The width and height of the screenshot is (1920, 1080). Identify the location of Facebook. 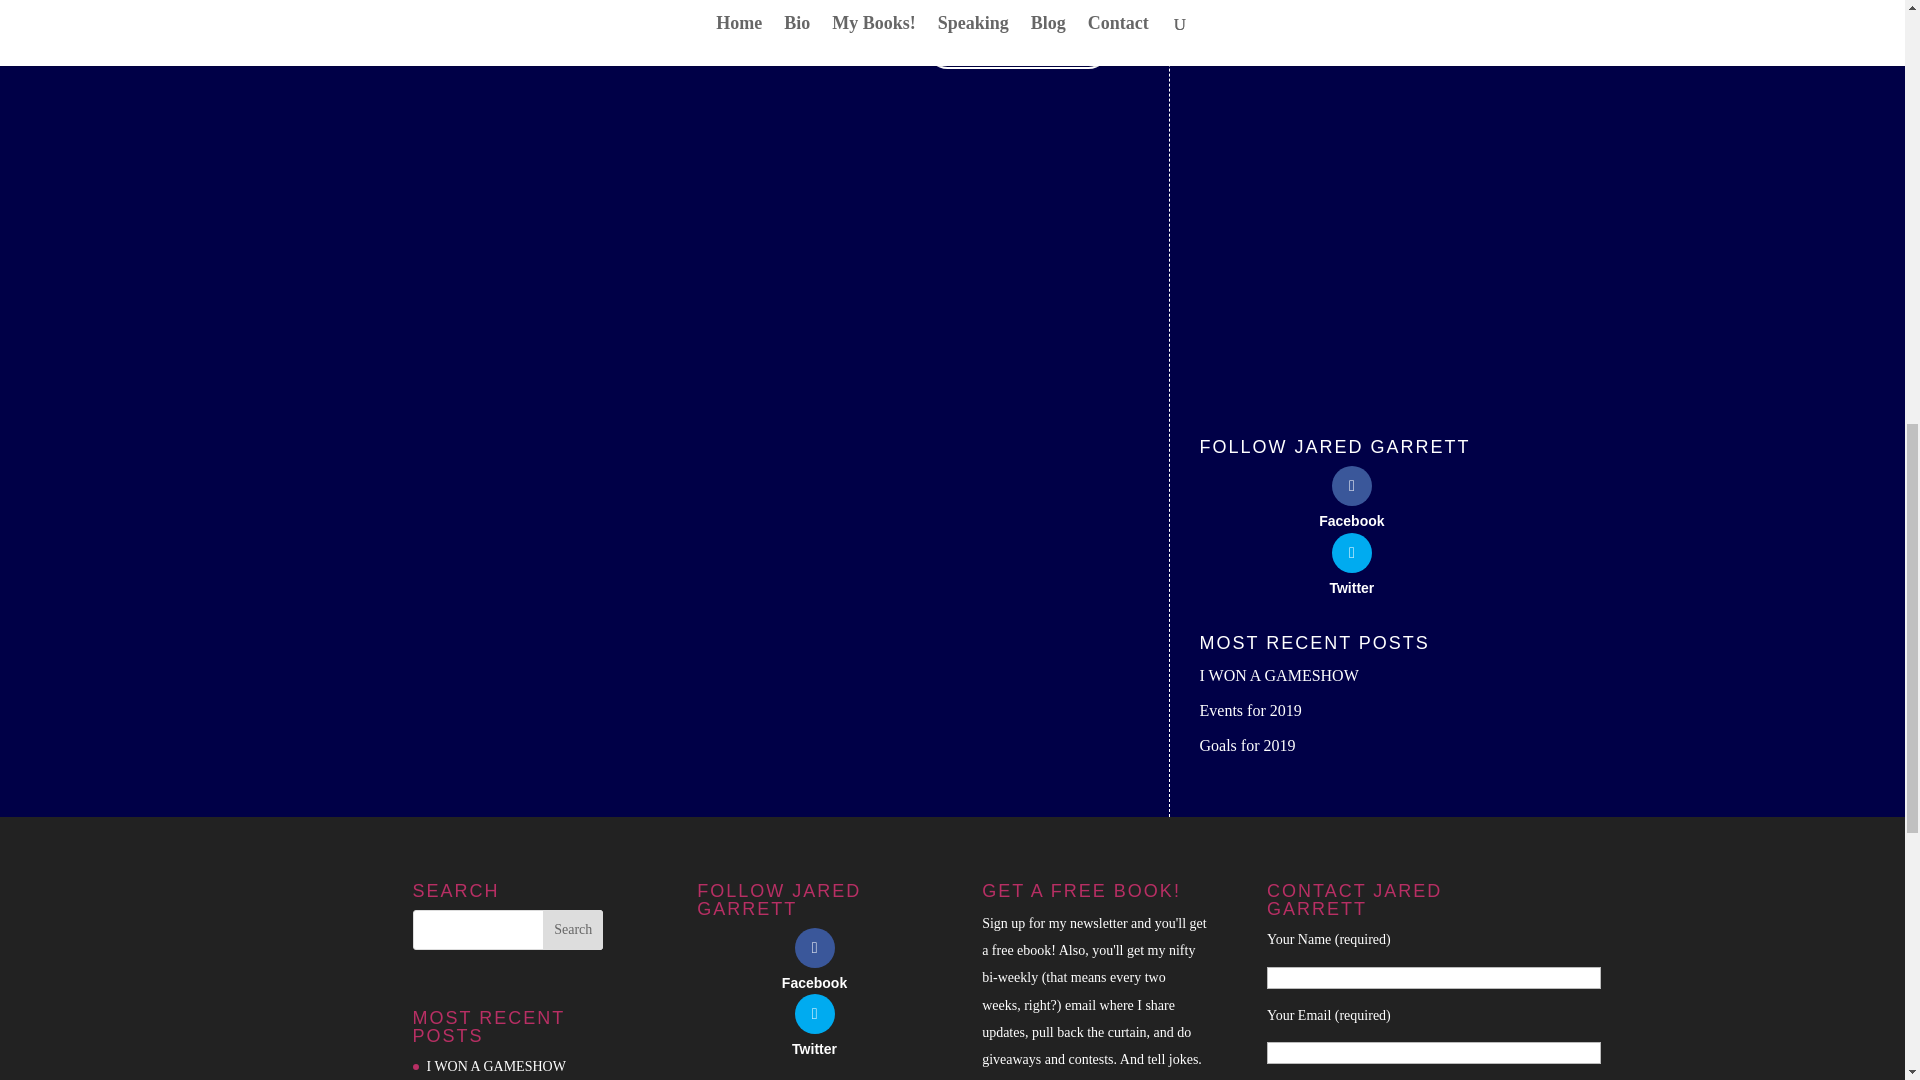
(814, 958).